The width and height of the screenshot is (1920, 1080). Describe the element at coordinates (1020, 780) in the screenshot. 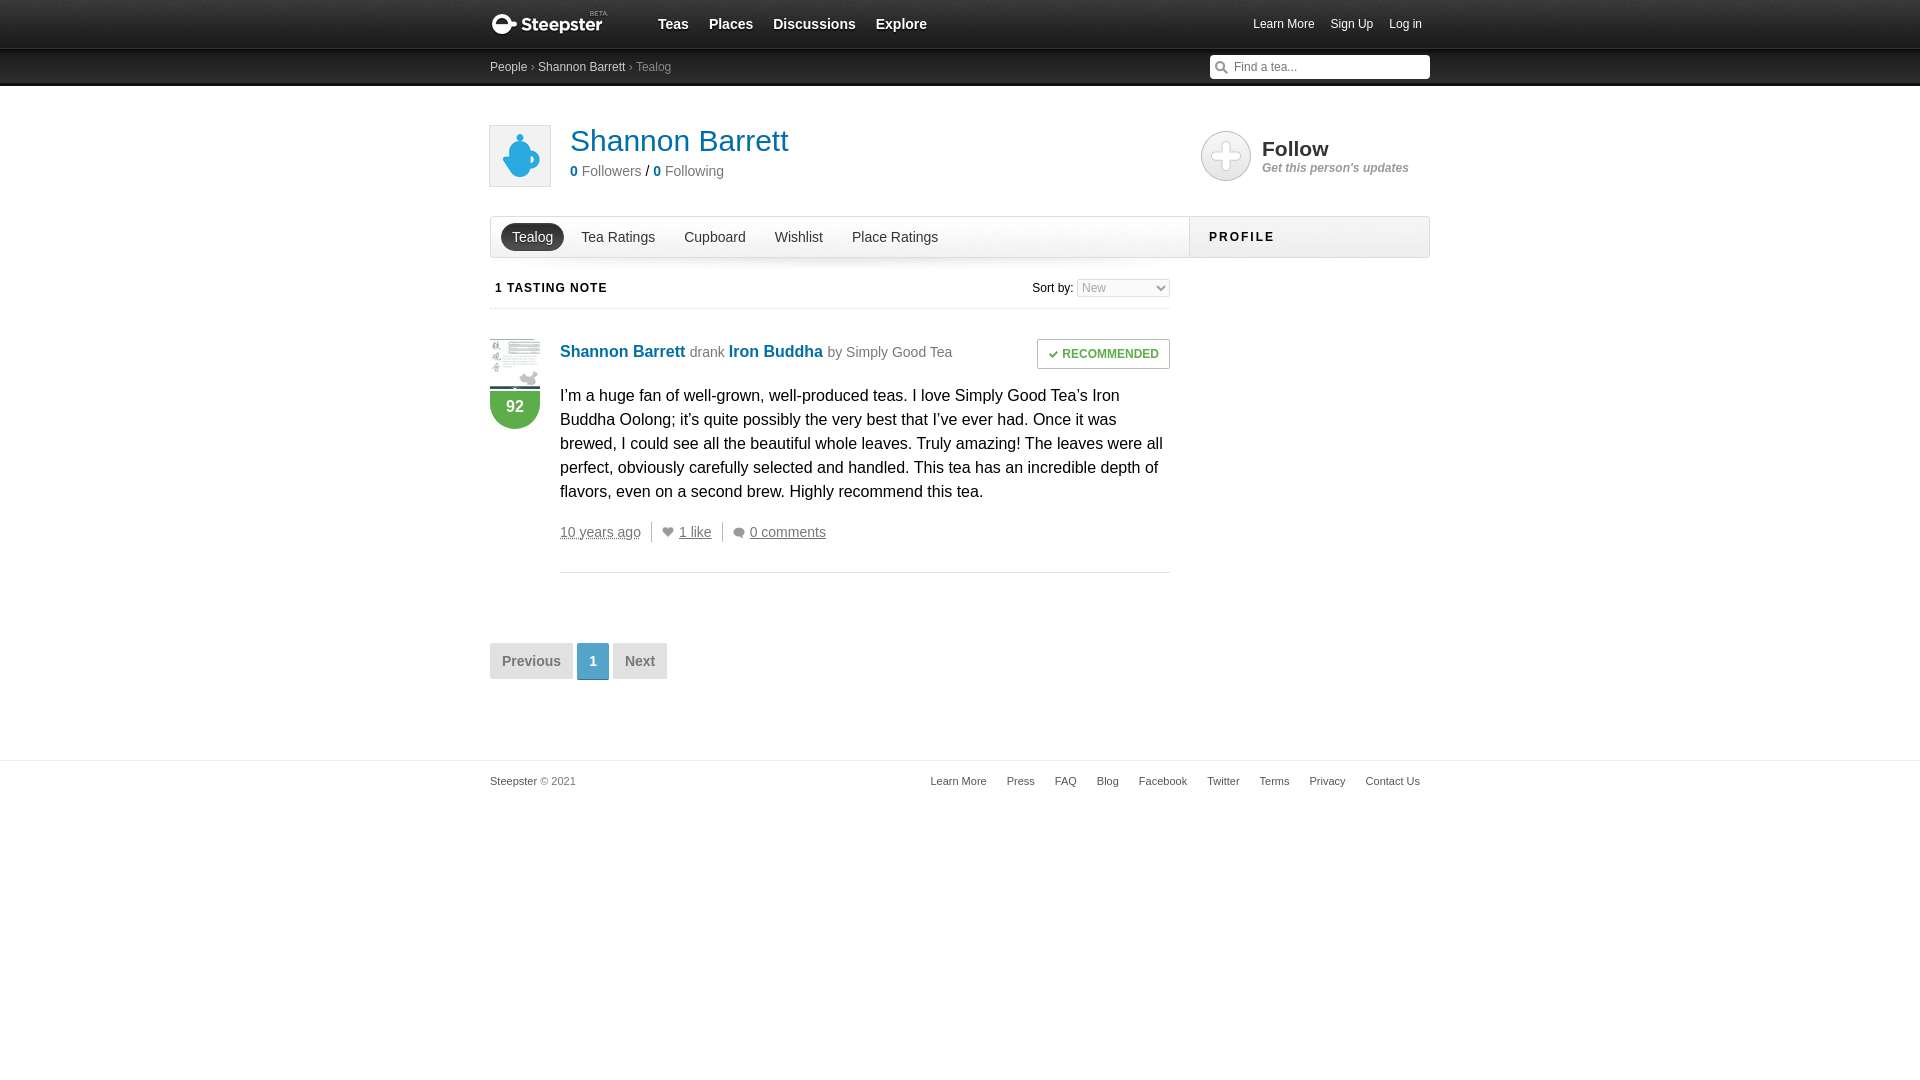

I see `Press` at that location.